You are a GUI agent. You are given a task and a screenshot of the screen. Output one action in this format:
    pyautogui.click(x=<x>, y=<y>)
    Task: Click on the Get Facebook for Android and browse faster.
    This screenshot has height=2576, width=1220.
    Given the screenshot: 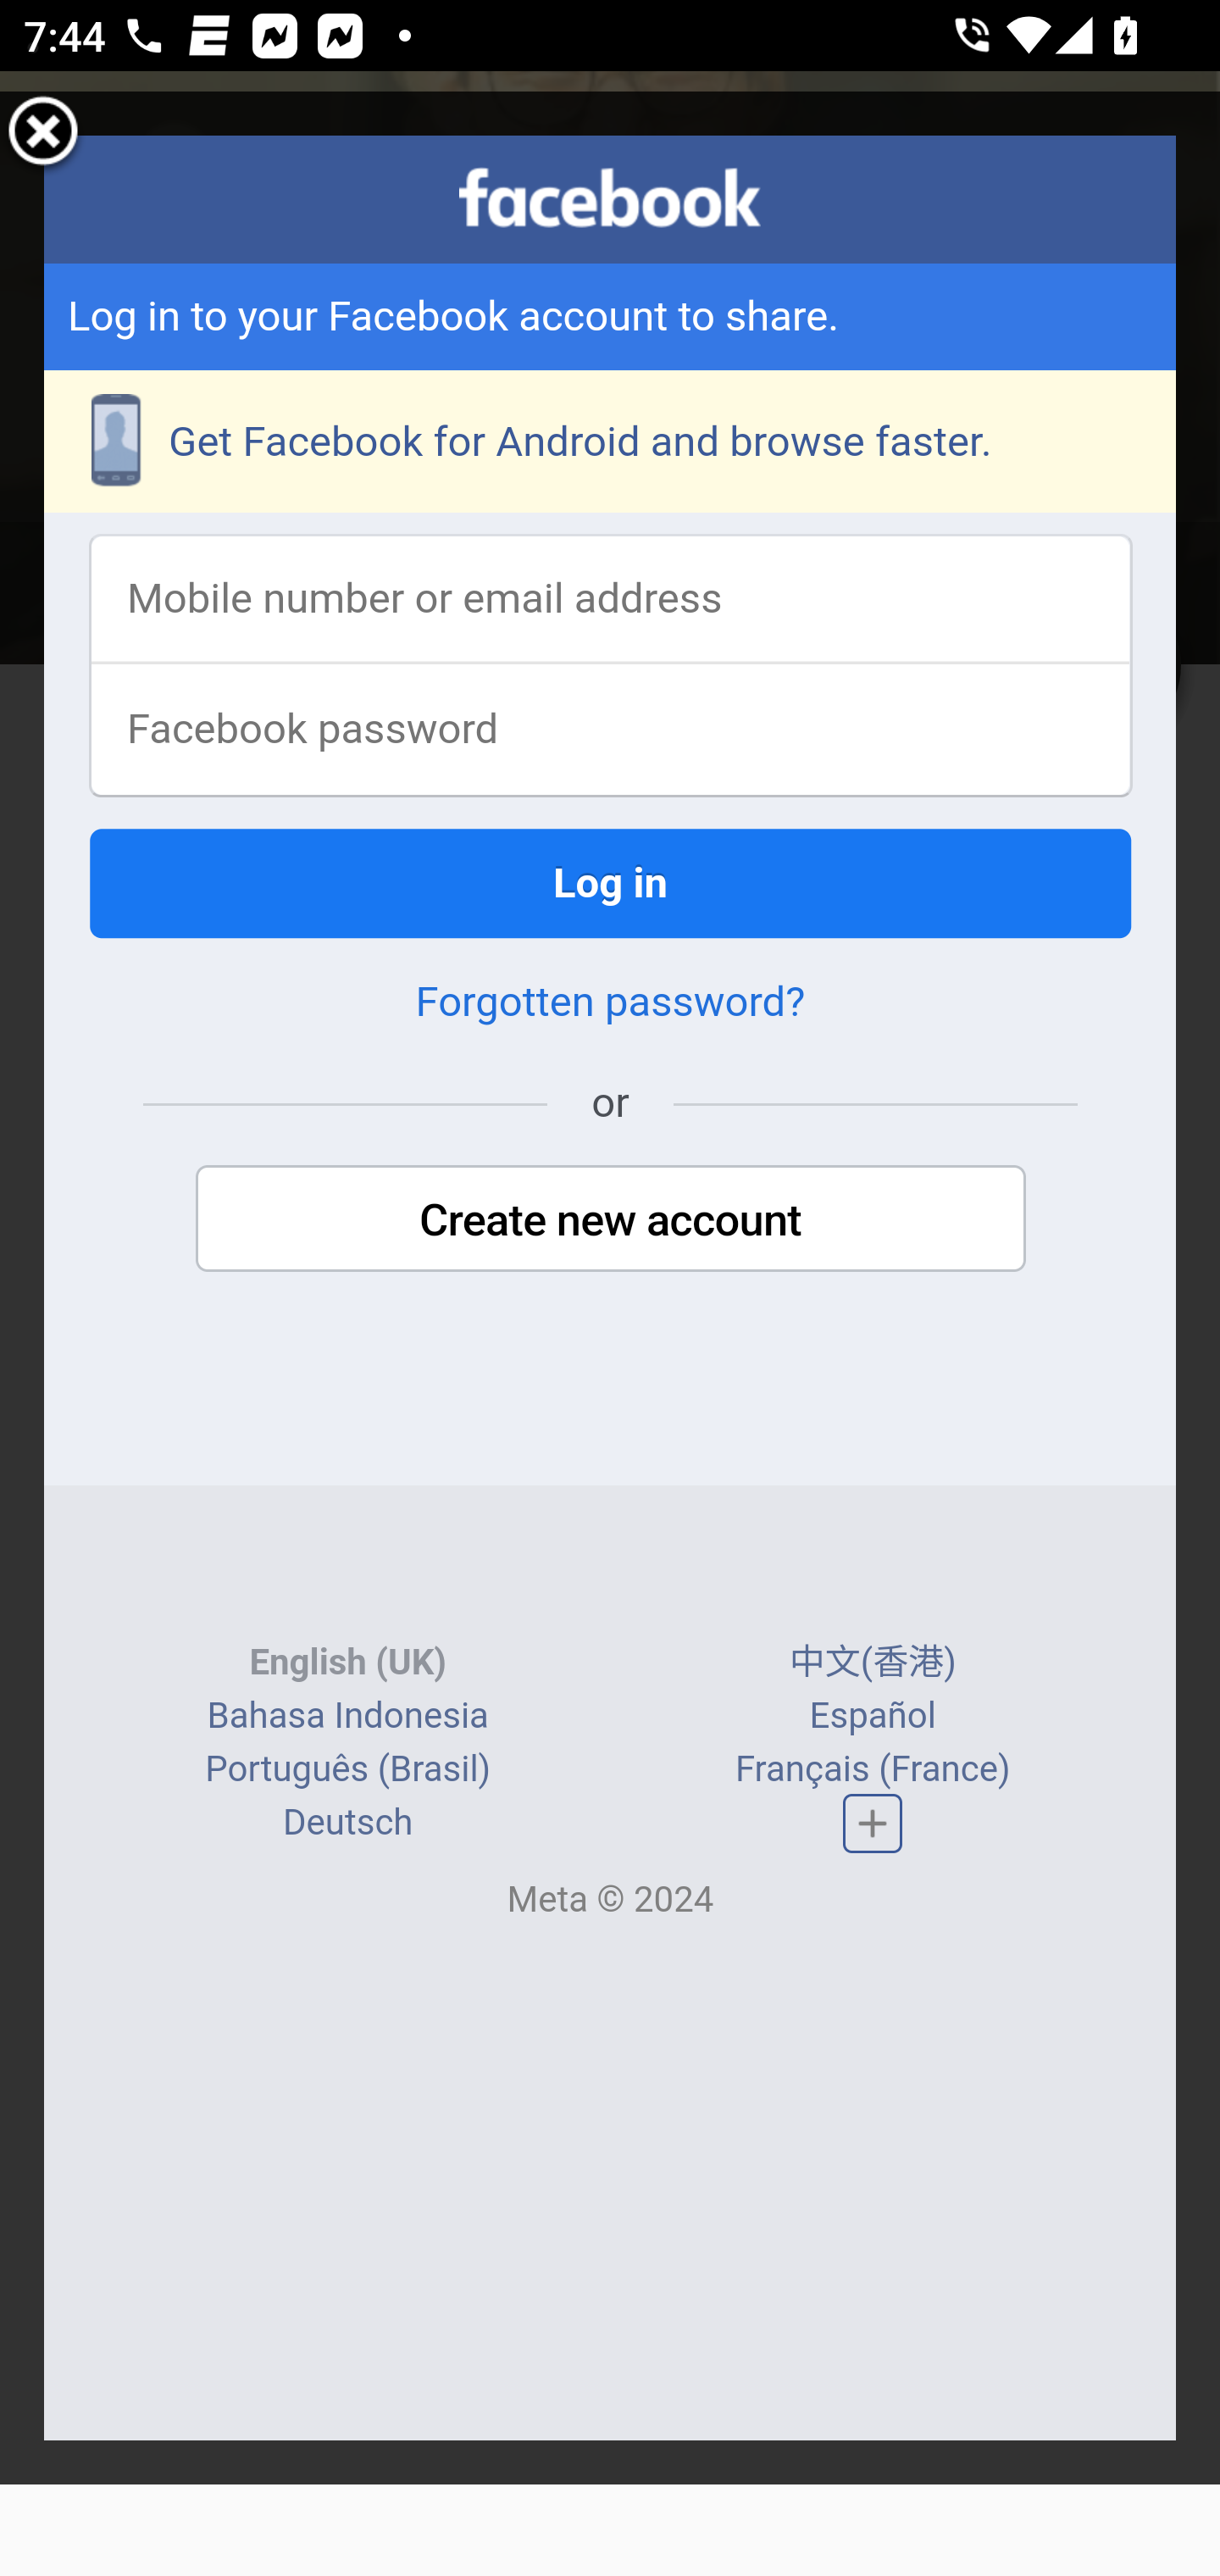 What is the action you would take?
    pyautogui.click(x=612, y=444)
    